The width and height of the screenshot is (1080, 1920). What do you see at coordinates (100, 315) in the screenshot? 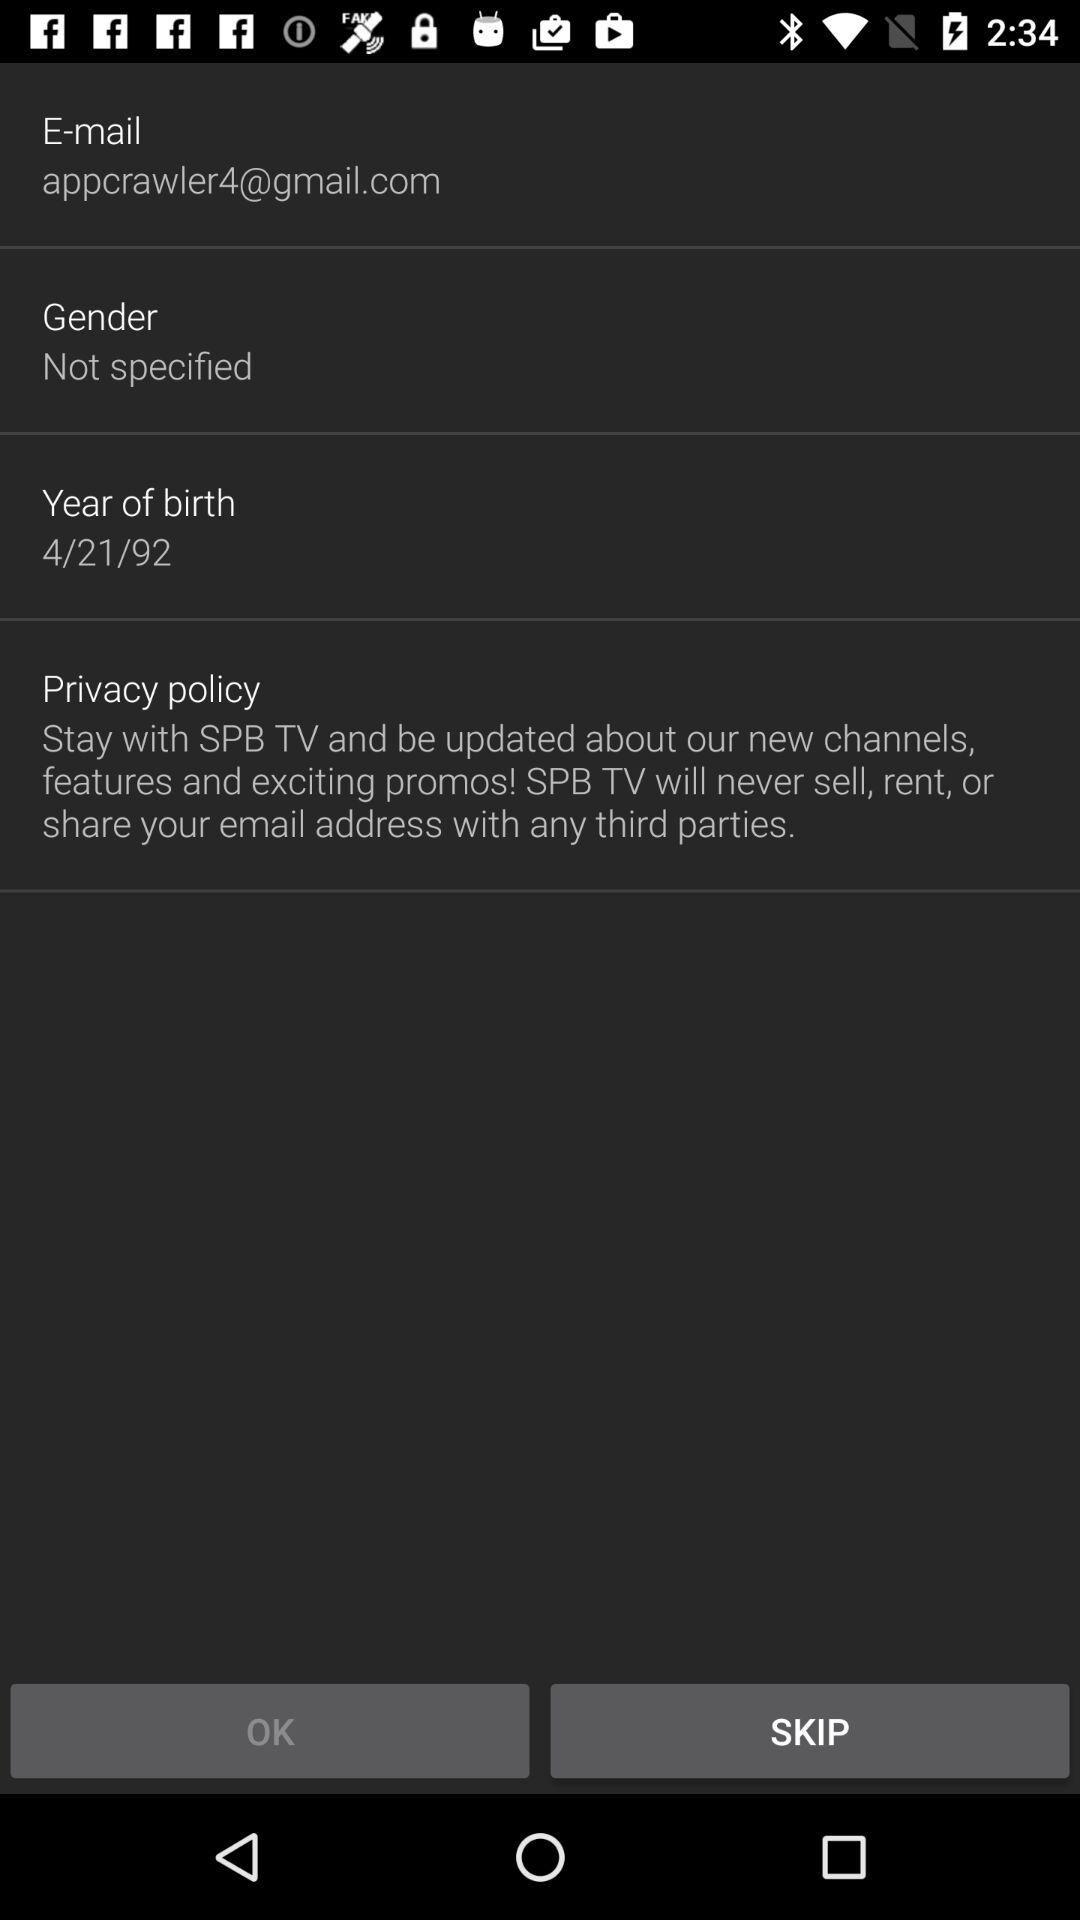
I see `launch gender icon` at bounding box center [100, 315].